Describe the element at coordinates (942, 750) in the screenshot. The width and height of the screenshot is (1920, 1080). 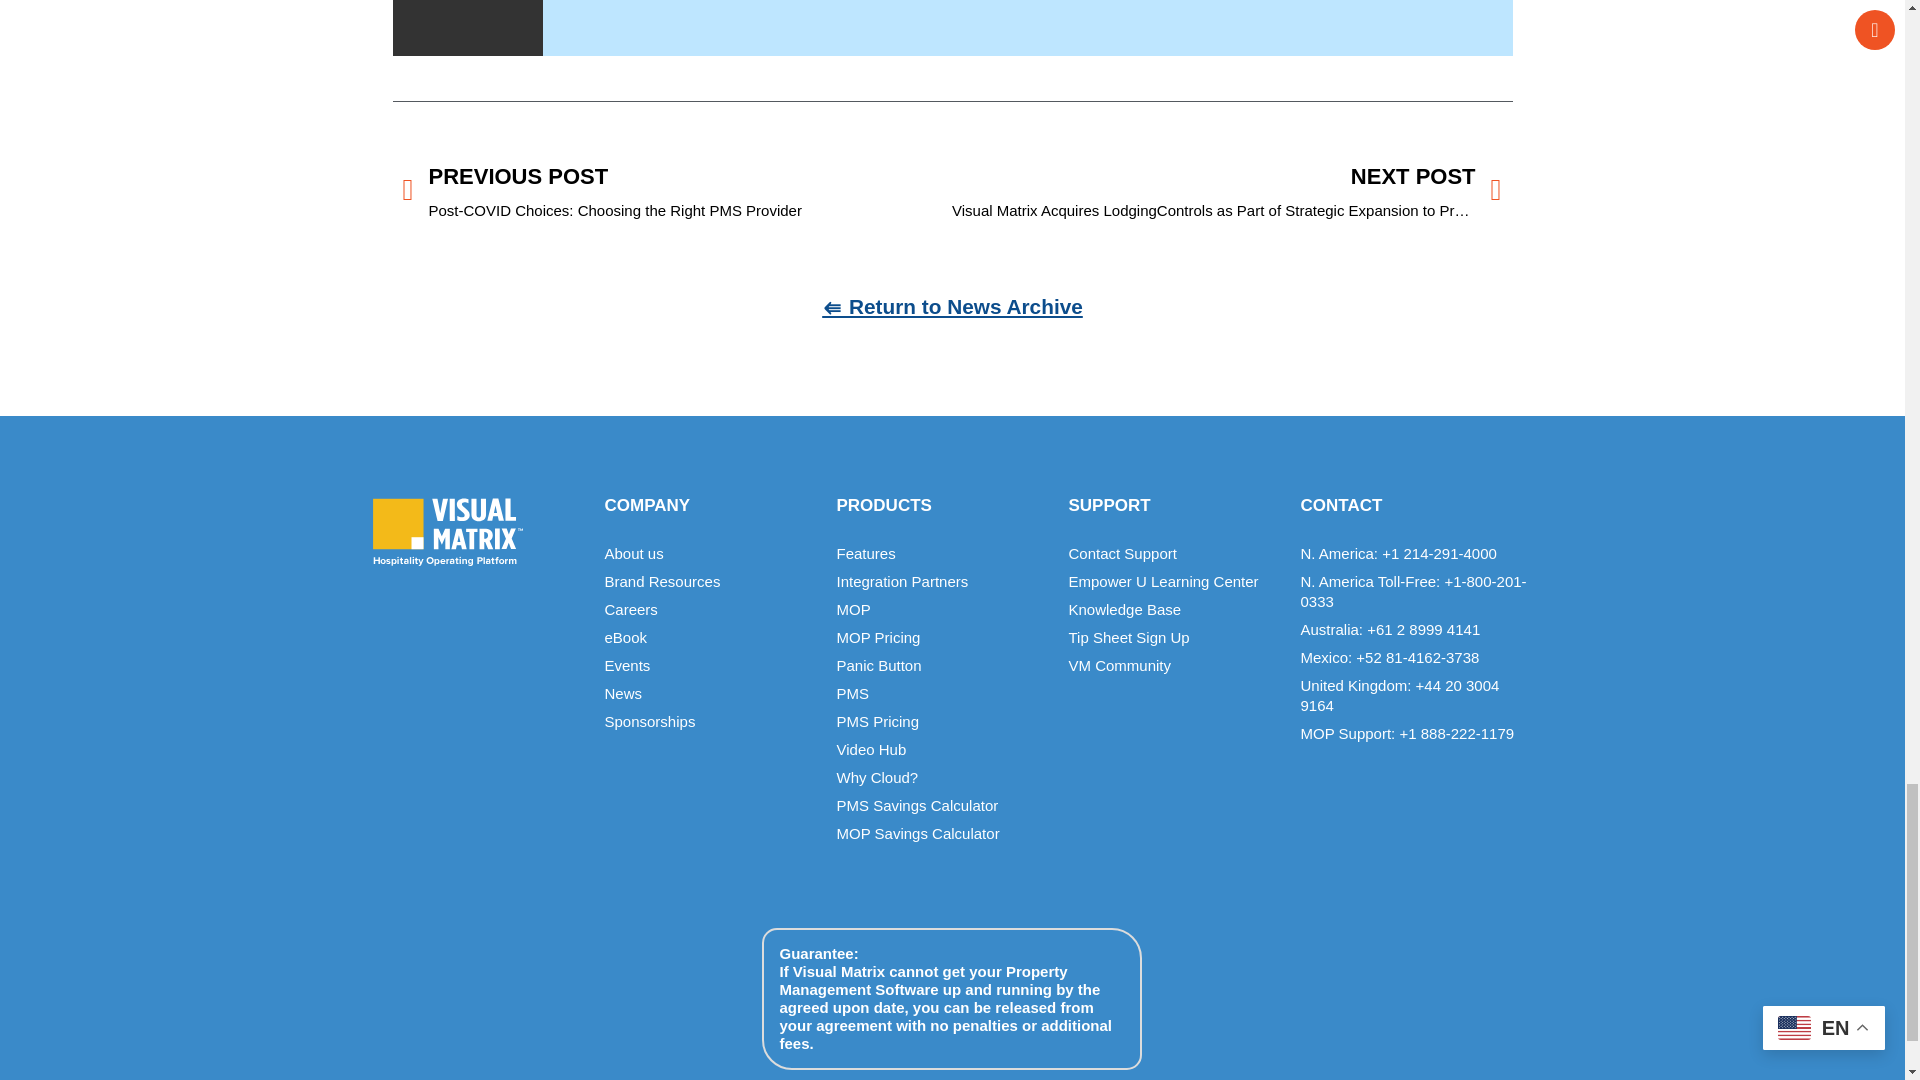
I see `Video Hub` at that location.